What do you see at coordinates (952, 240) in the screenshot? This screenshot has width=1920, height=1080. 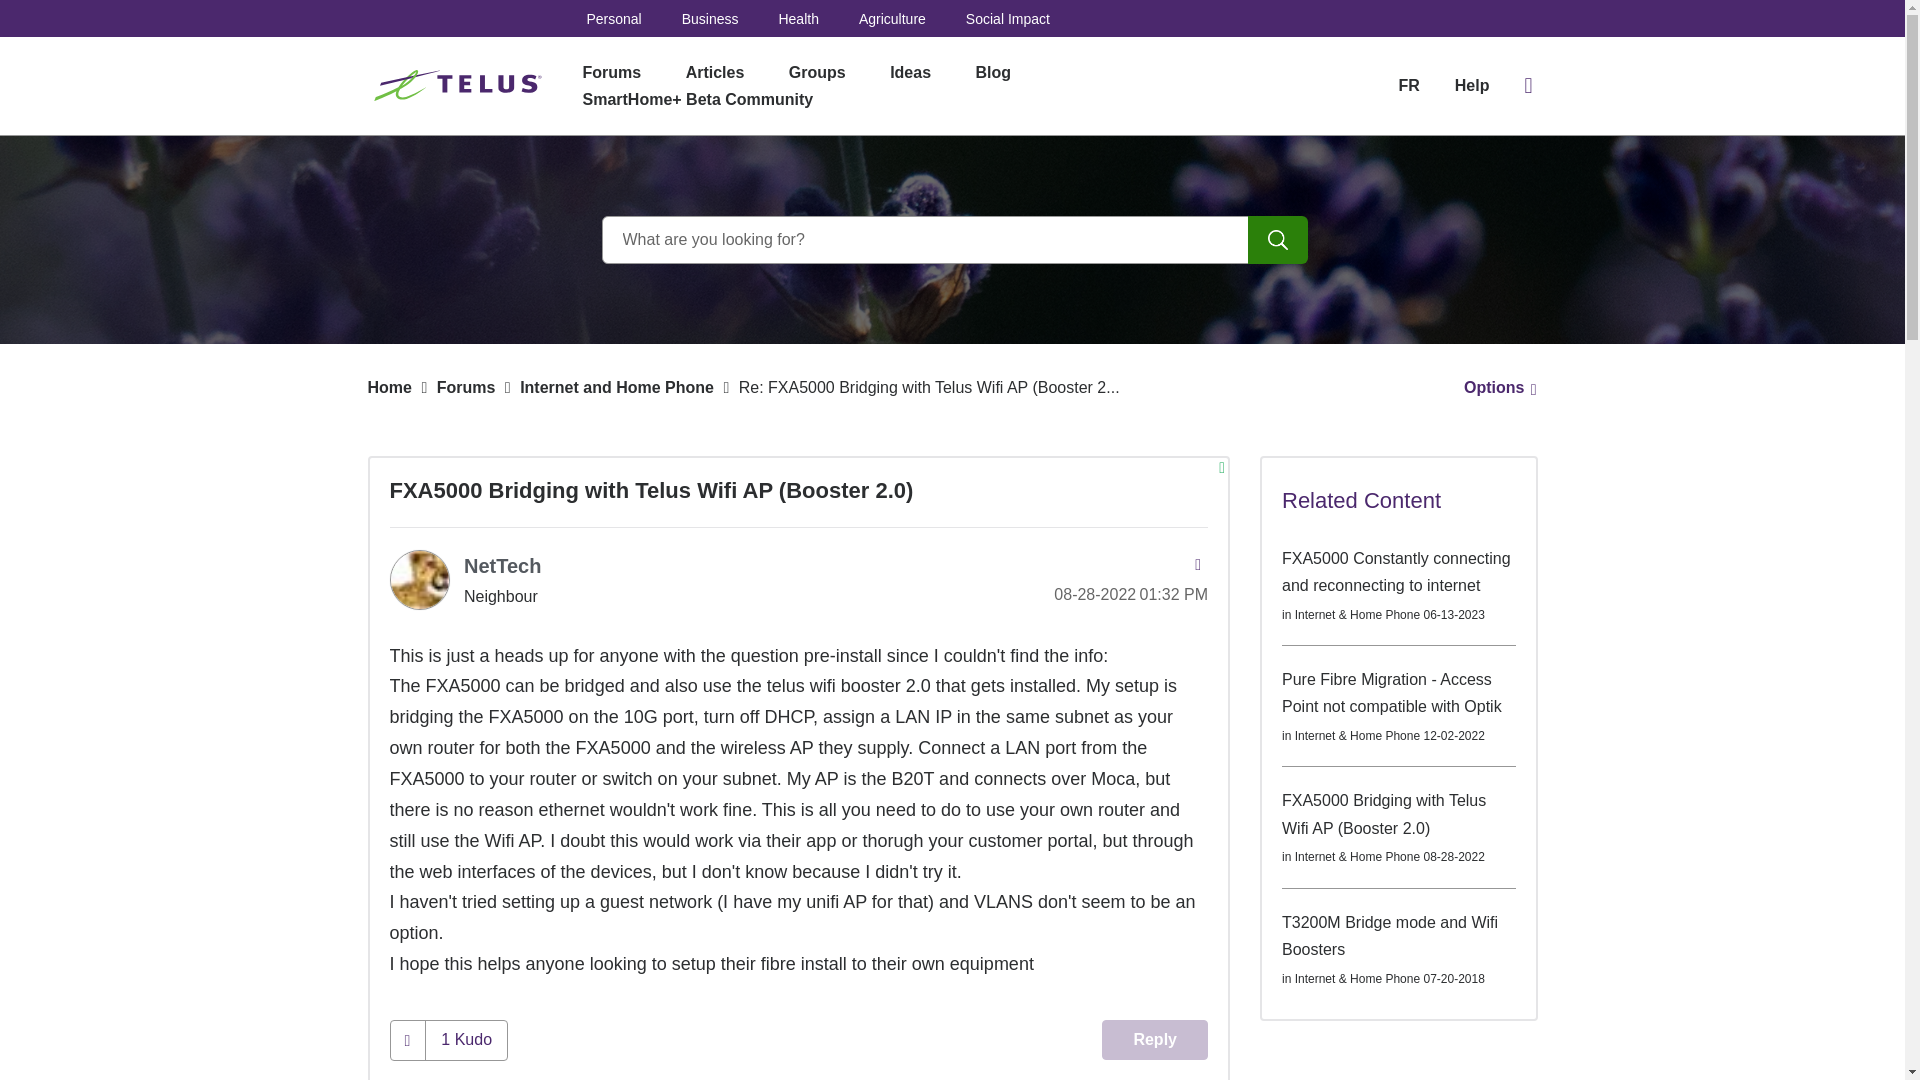 I see `Search` at bounding box center [952, 240].